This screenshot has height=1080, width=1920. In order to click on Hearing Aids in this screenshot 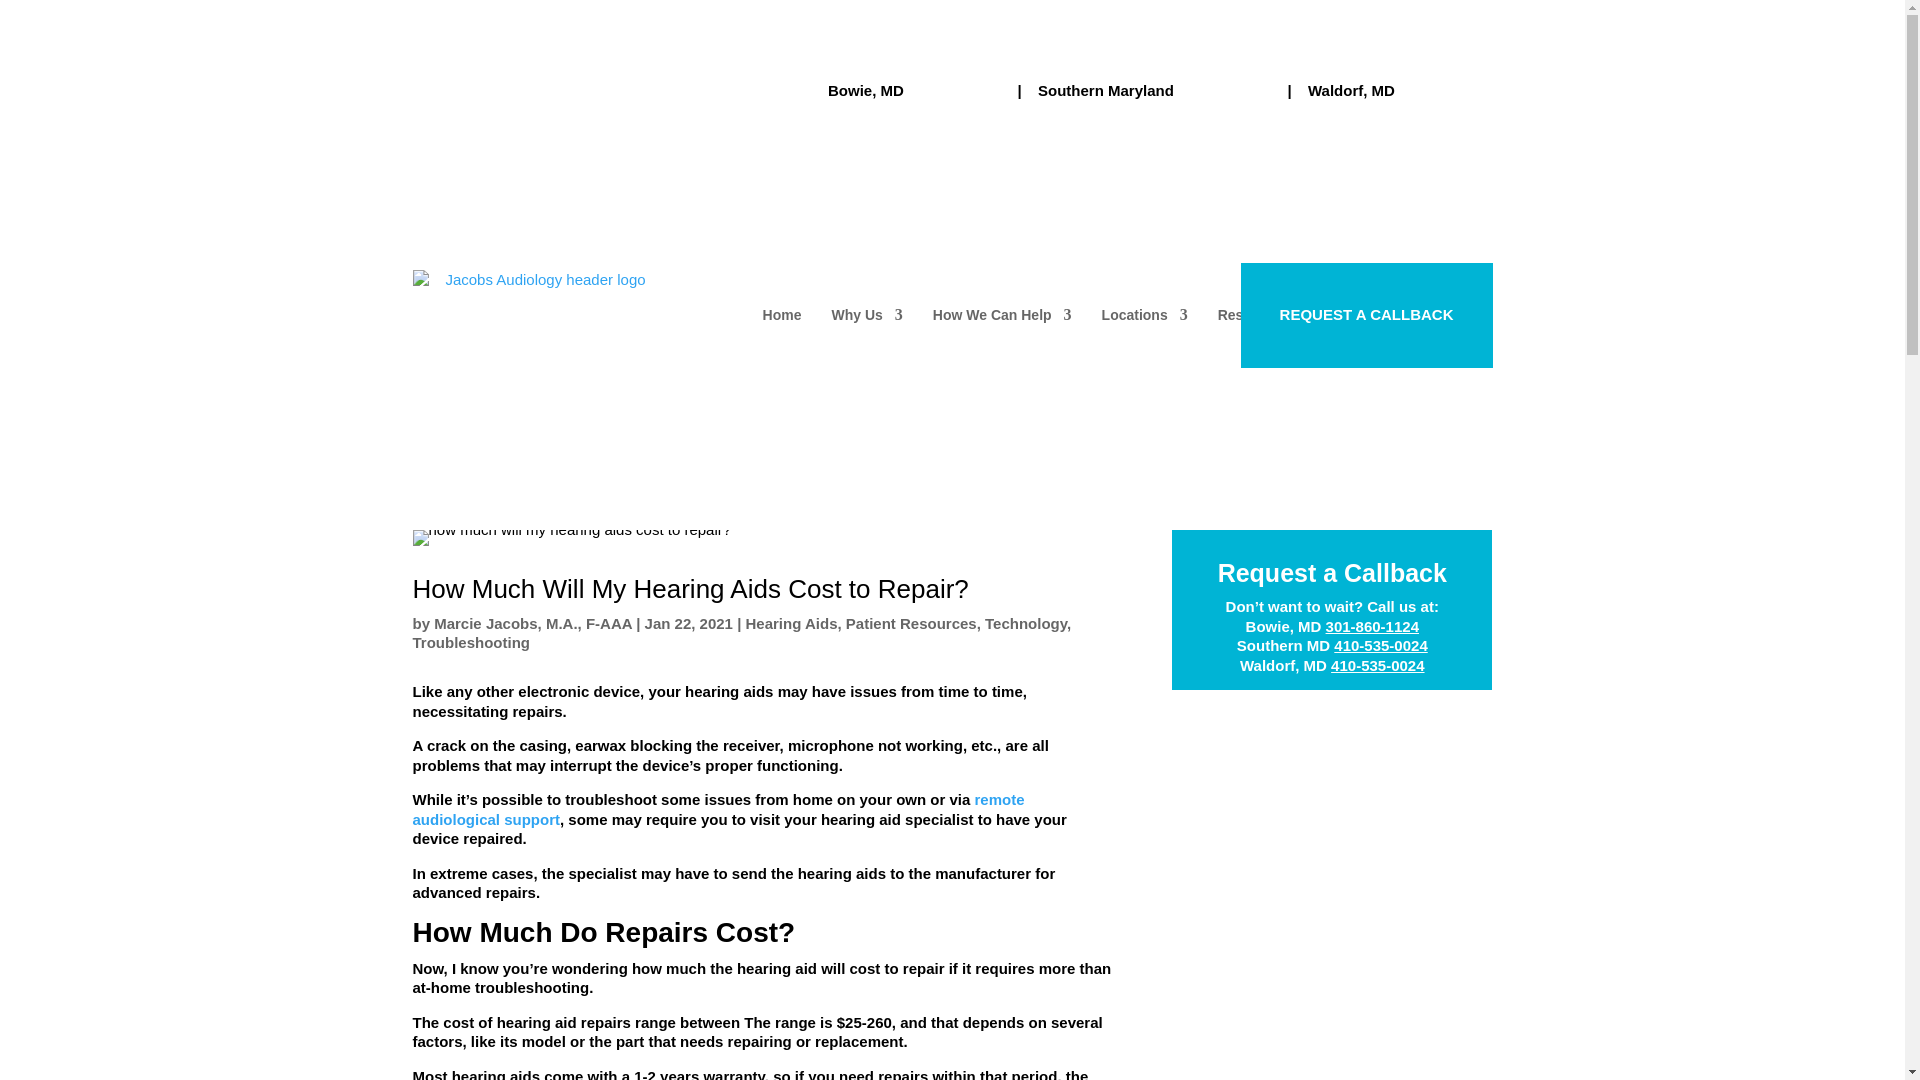, I will do `click(792, 622)`.